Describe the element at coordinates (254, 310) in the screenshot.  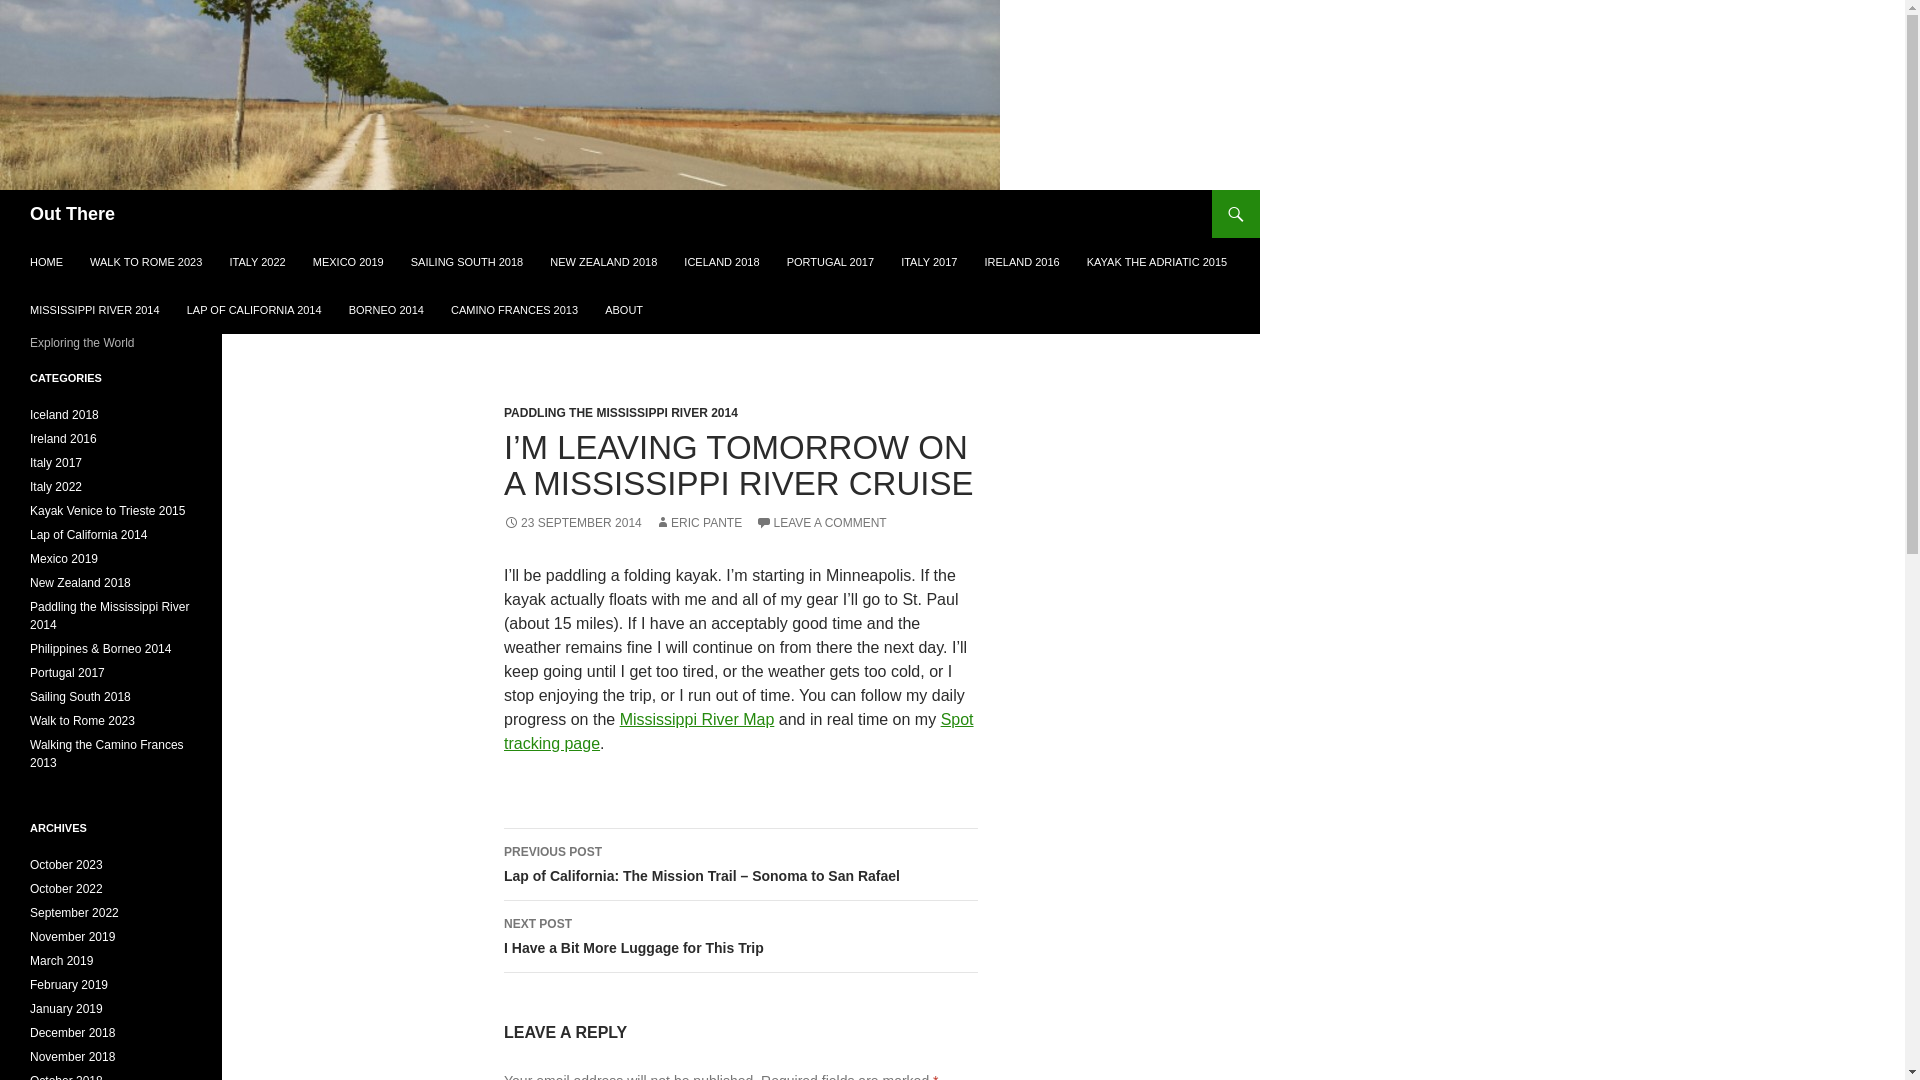
I see `LAP OF CALIFORNIA 2014` at that location.